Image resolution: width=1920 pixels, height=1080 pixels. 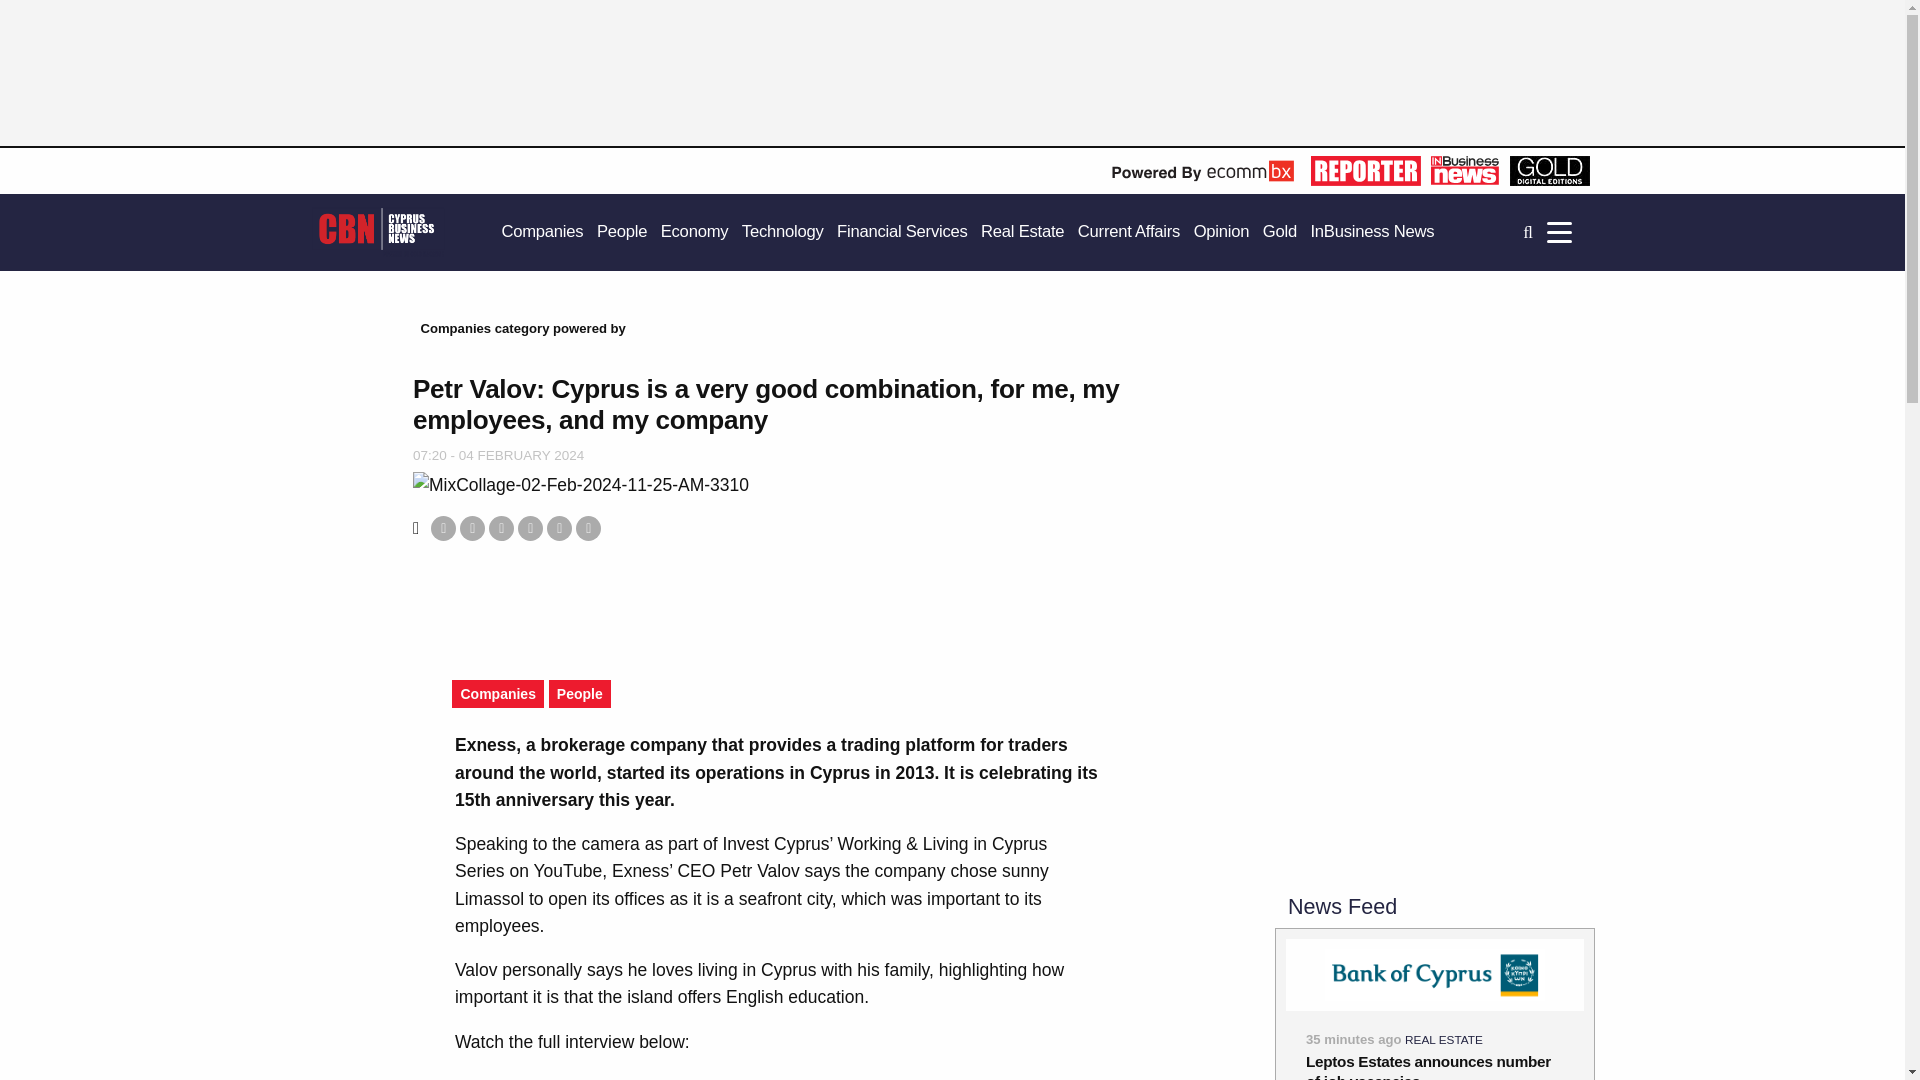 What do you see at coordinates (1128, 232) in the screenshot?
I see `Current Affairs` at bounding box center [1128, 232].